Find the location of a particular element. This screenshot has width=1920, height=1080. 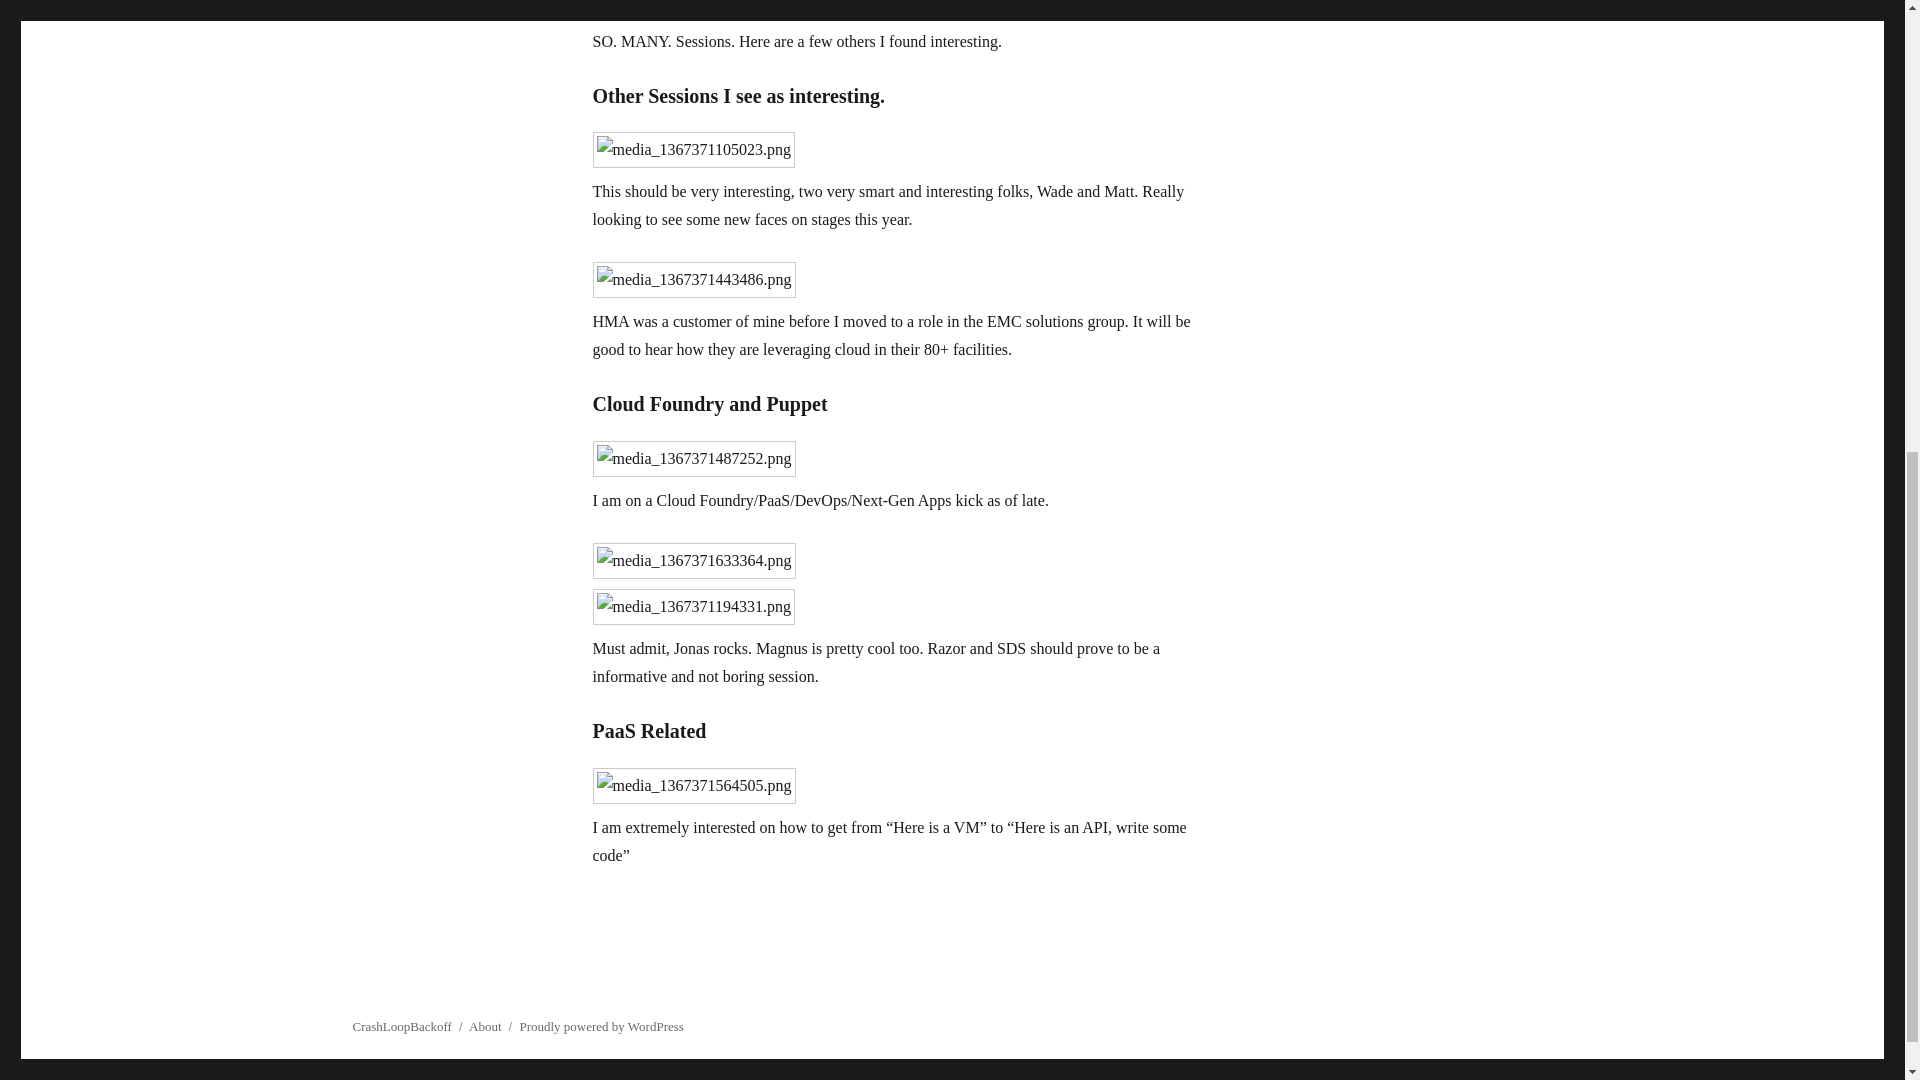

CrashLoopBackoff is located at coordinates (401, 1026).